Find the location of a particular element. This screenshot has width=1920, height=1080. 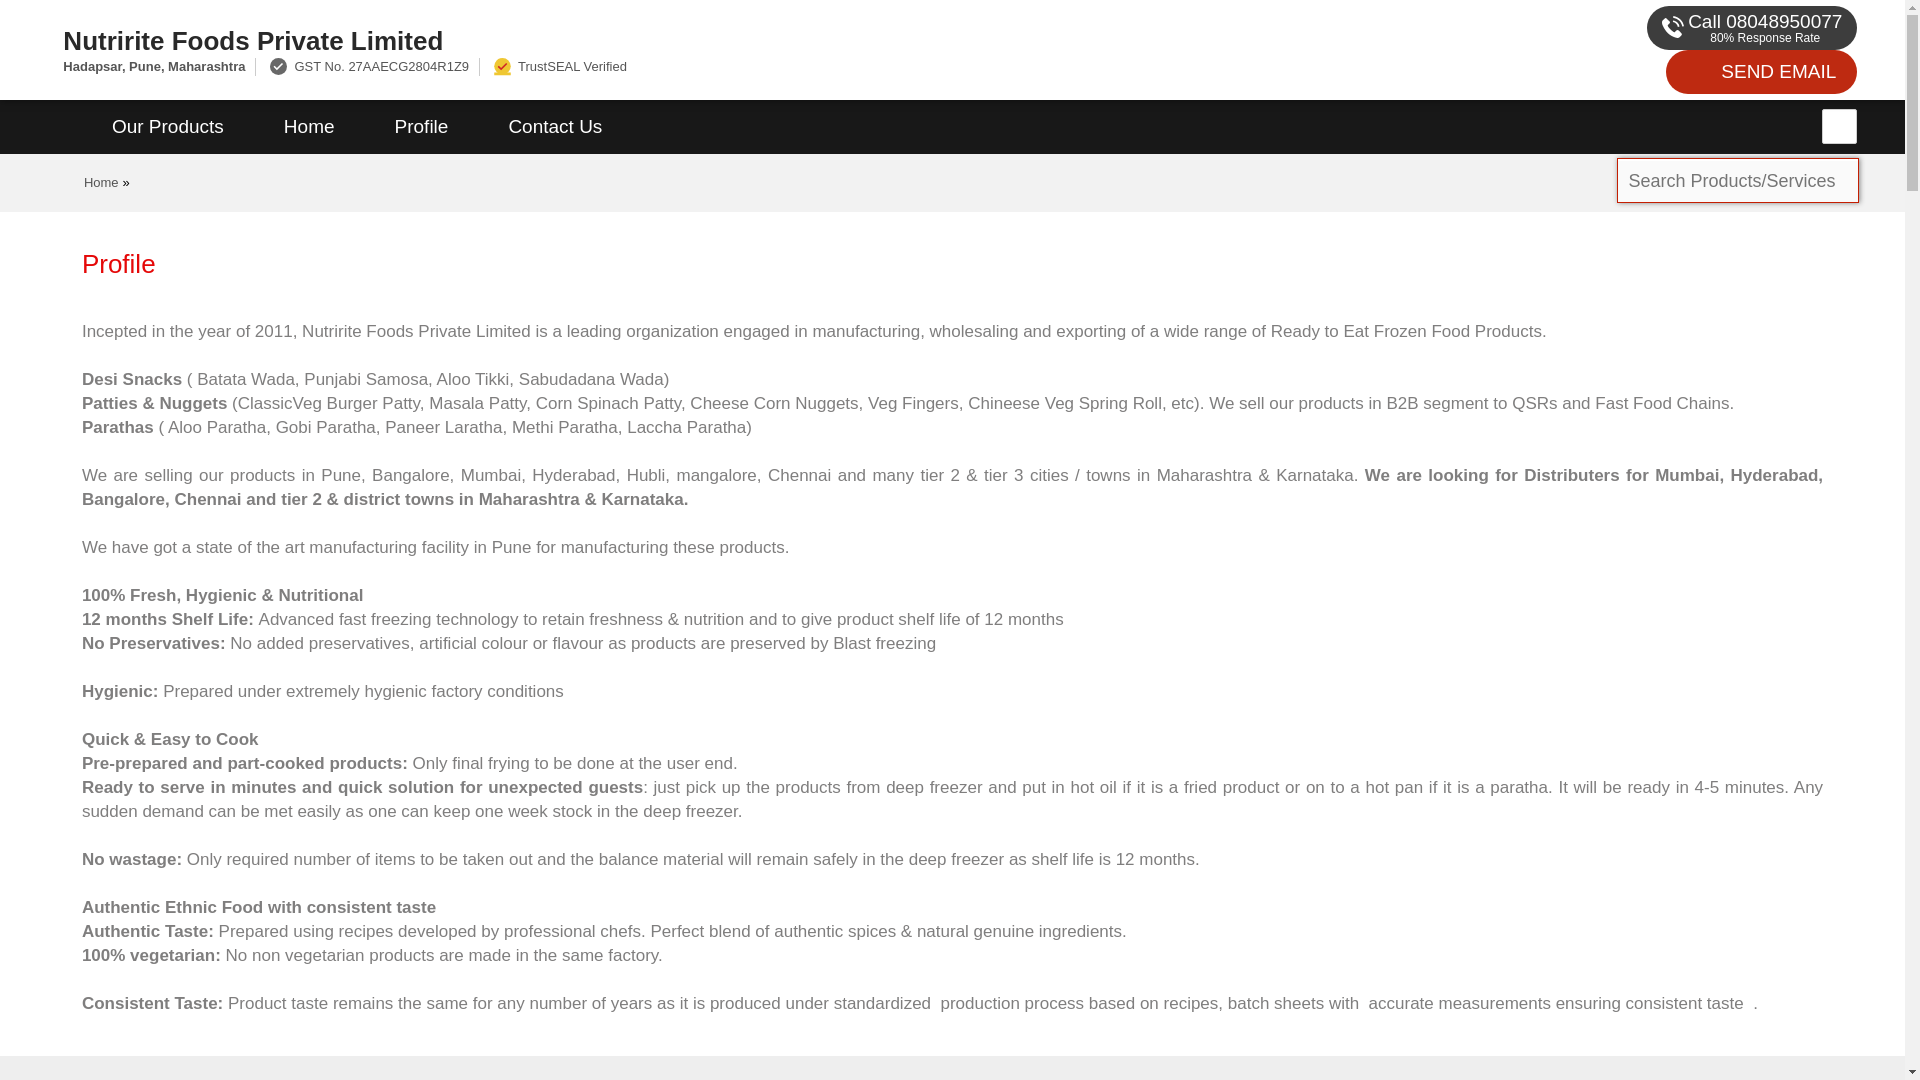

Nutririte Foods Private Limited is located at coordinates (640, 40).